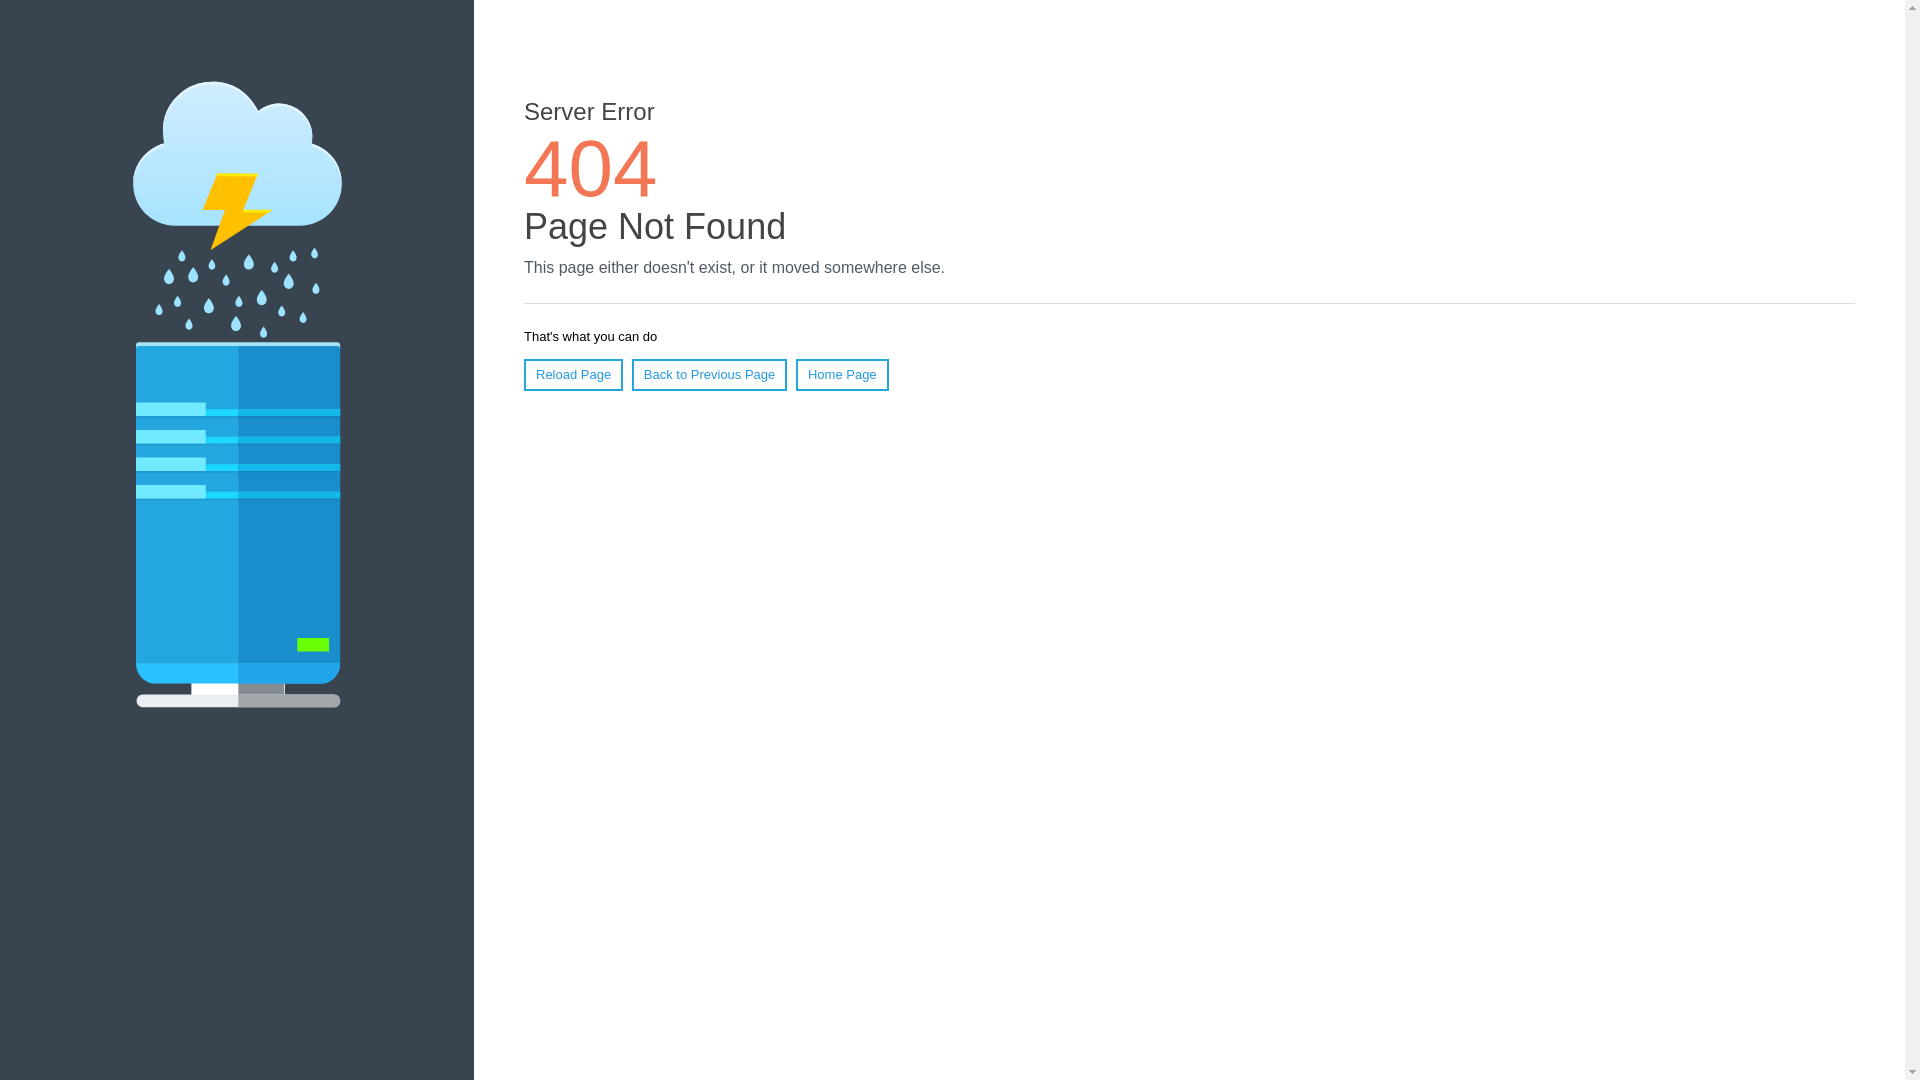 The image size is (1920, 1080). Describe the element at coordinates (710, 375) in the screenshot. I see `Back to Previous Page` at that location.